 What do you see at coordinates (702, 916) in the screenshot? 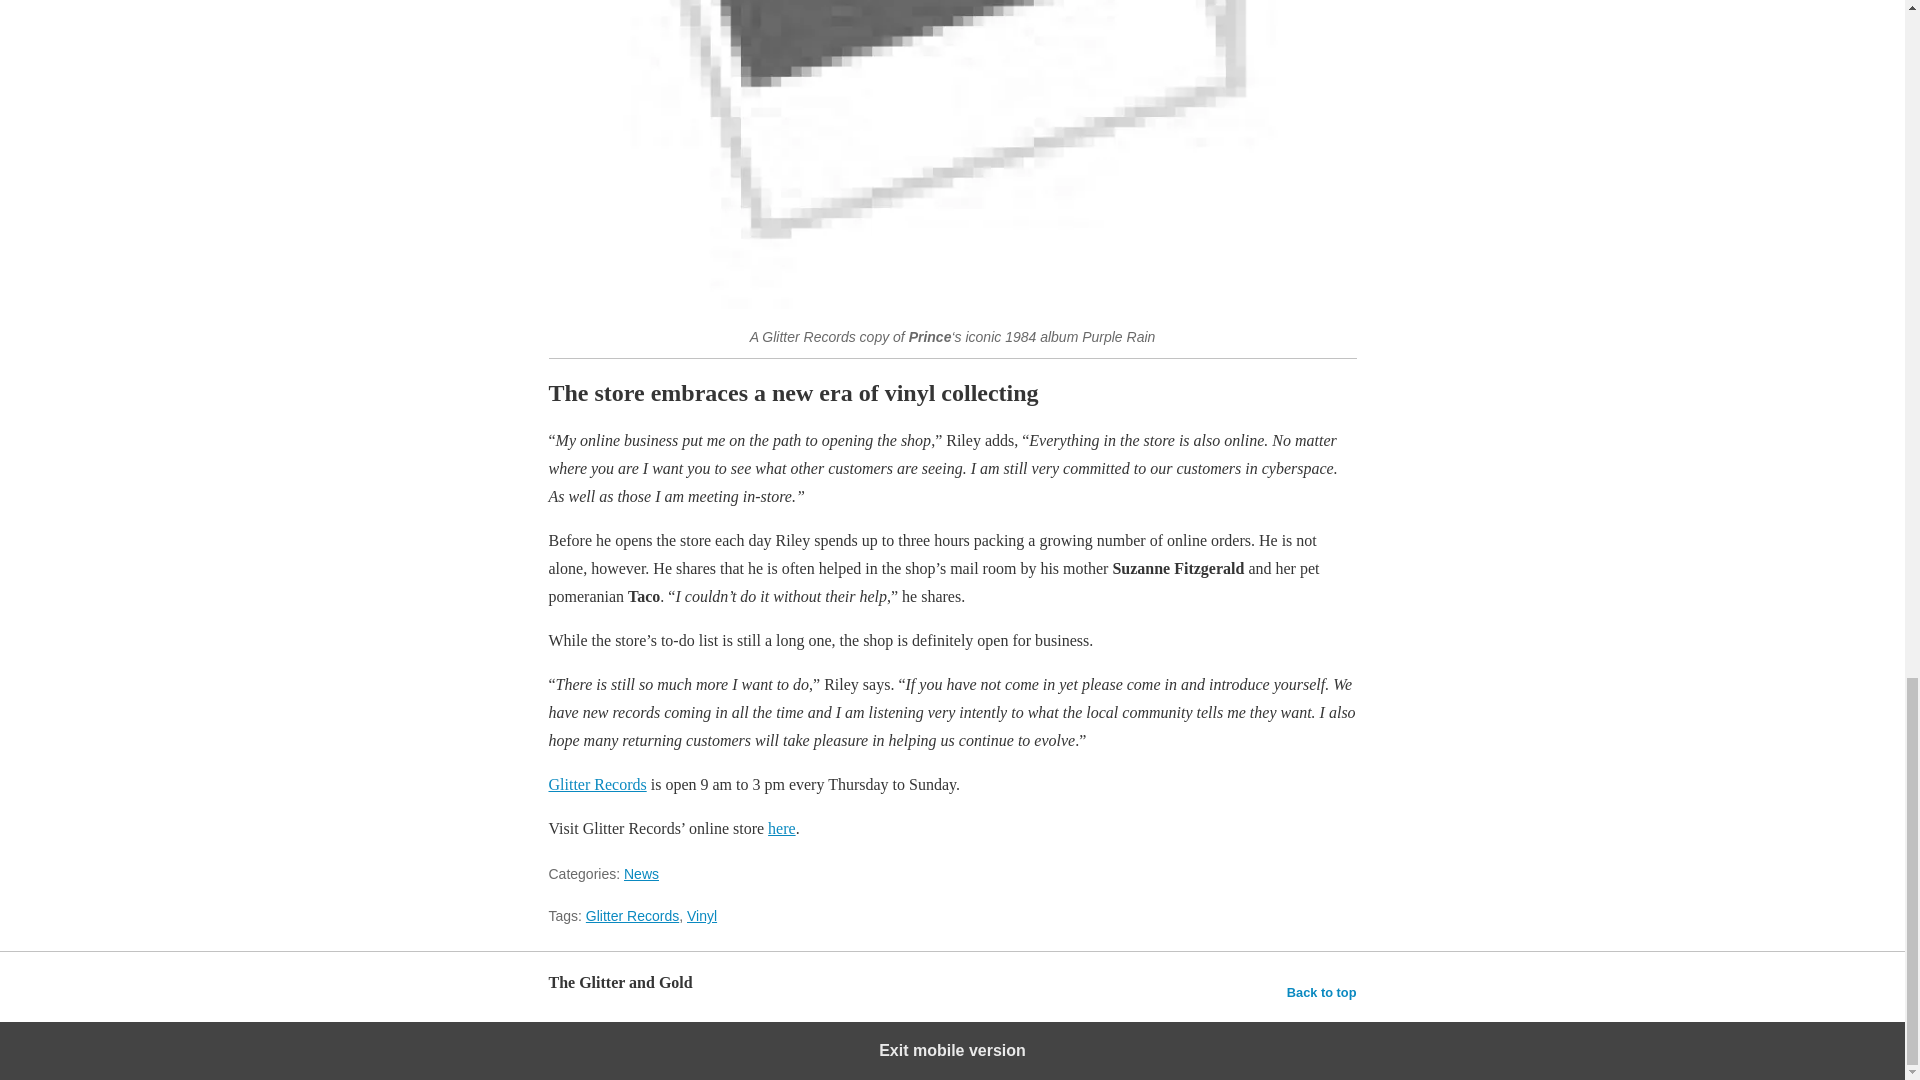
I see `Vinyl` at bounding box center [702, 916].